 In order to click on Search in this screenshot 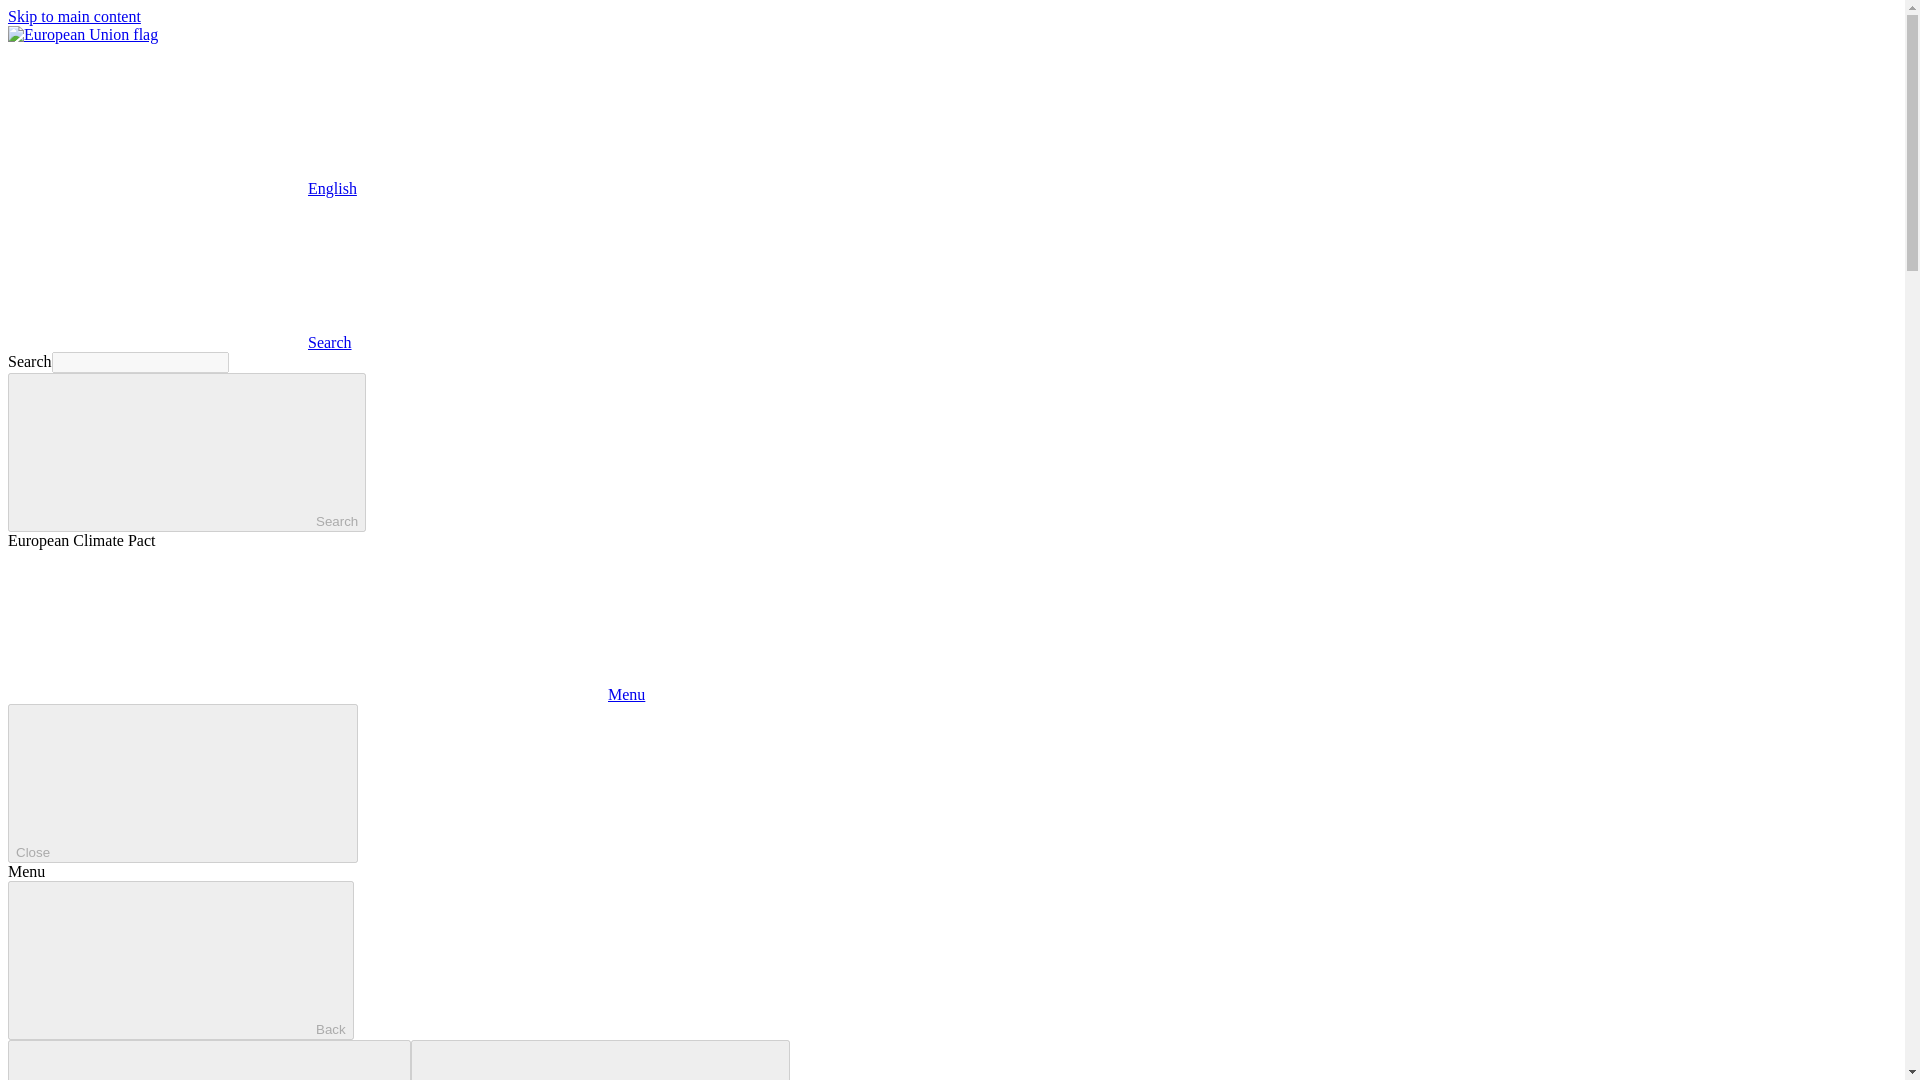, I will do `click(186, 452)`.